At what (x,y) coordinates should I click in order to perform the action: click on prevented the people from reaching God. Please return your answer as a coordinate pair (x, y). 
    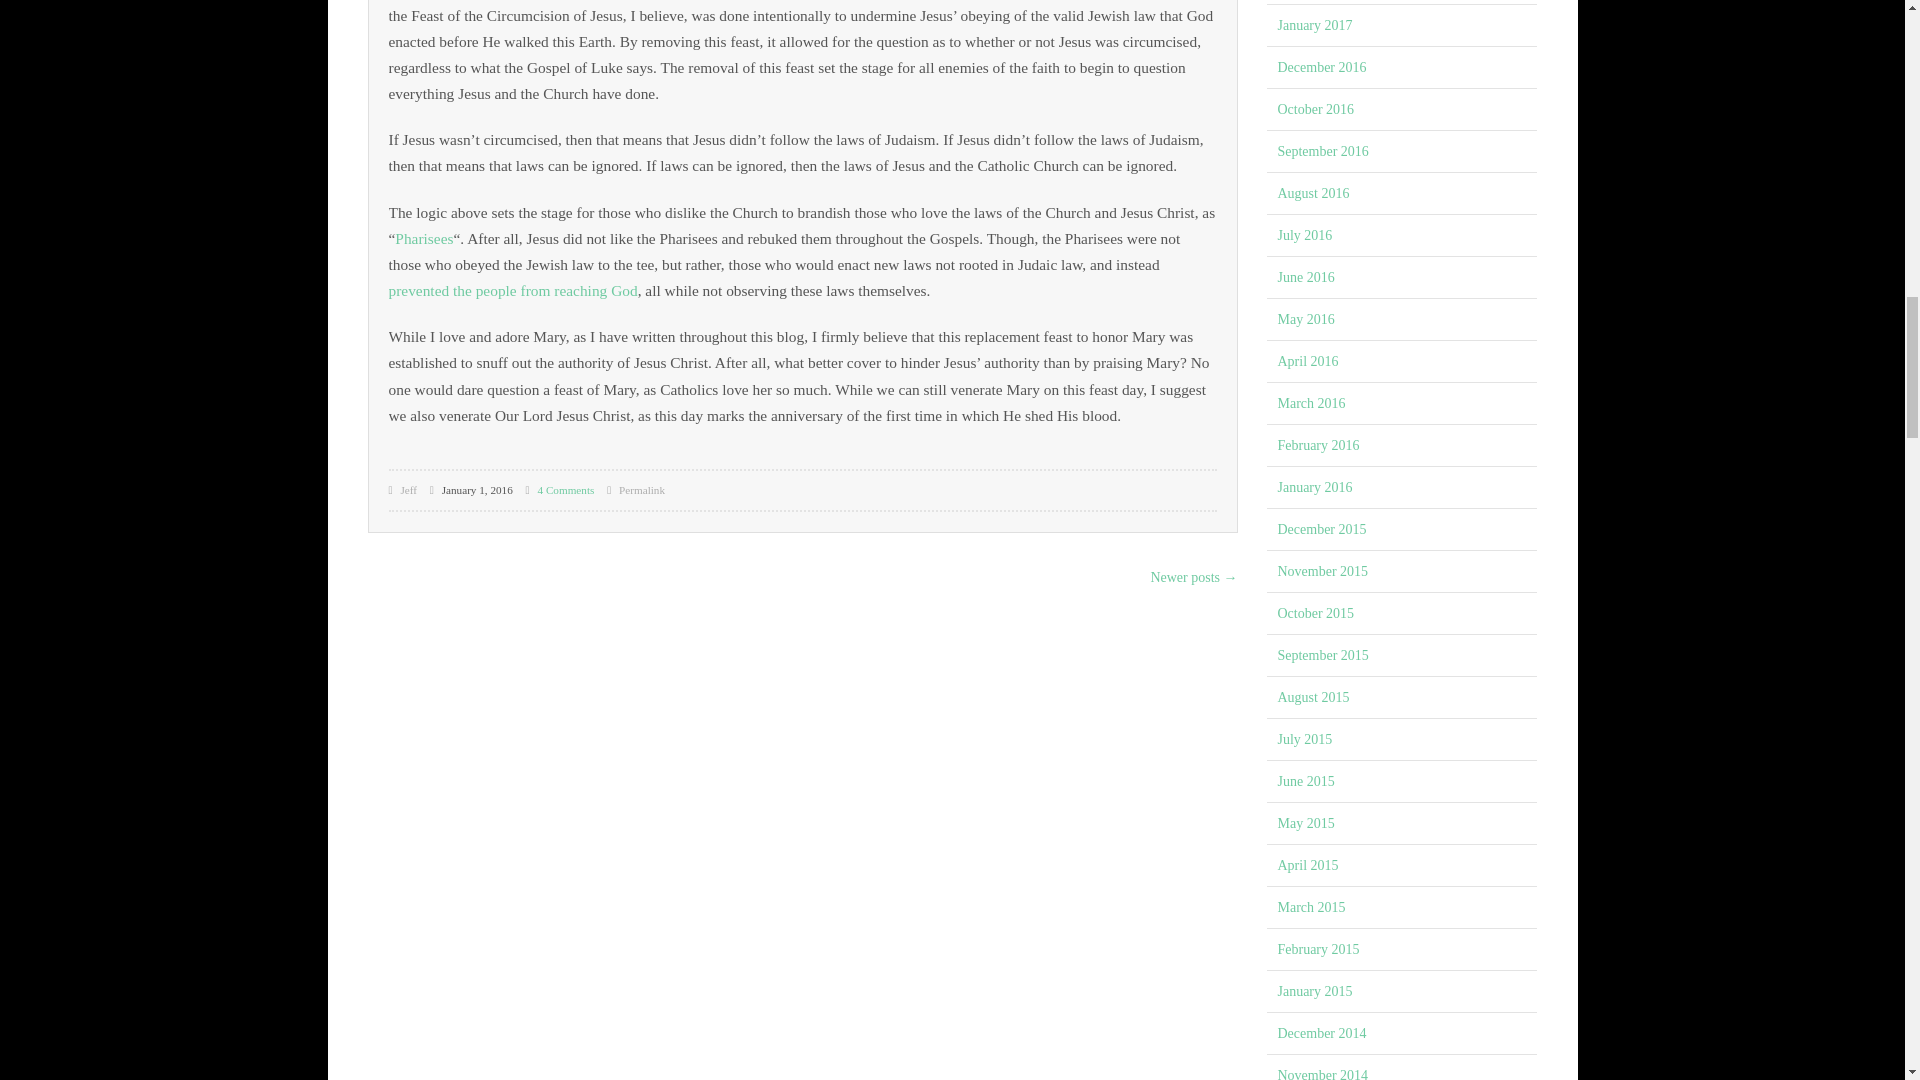
    Looking at the image, I should click on (512, 290).